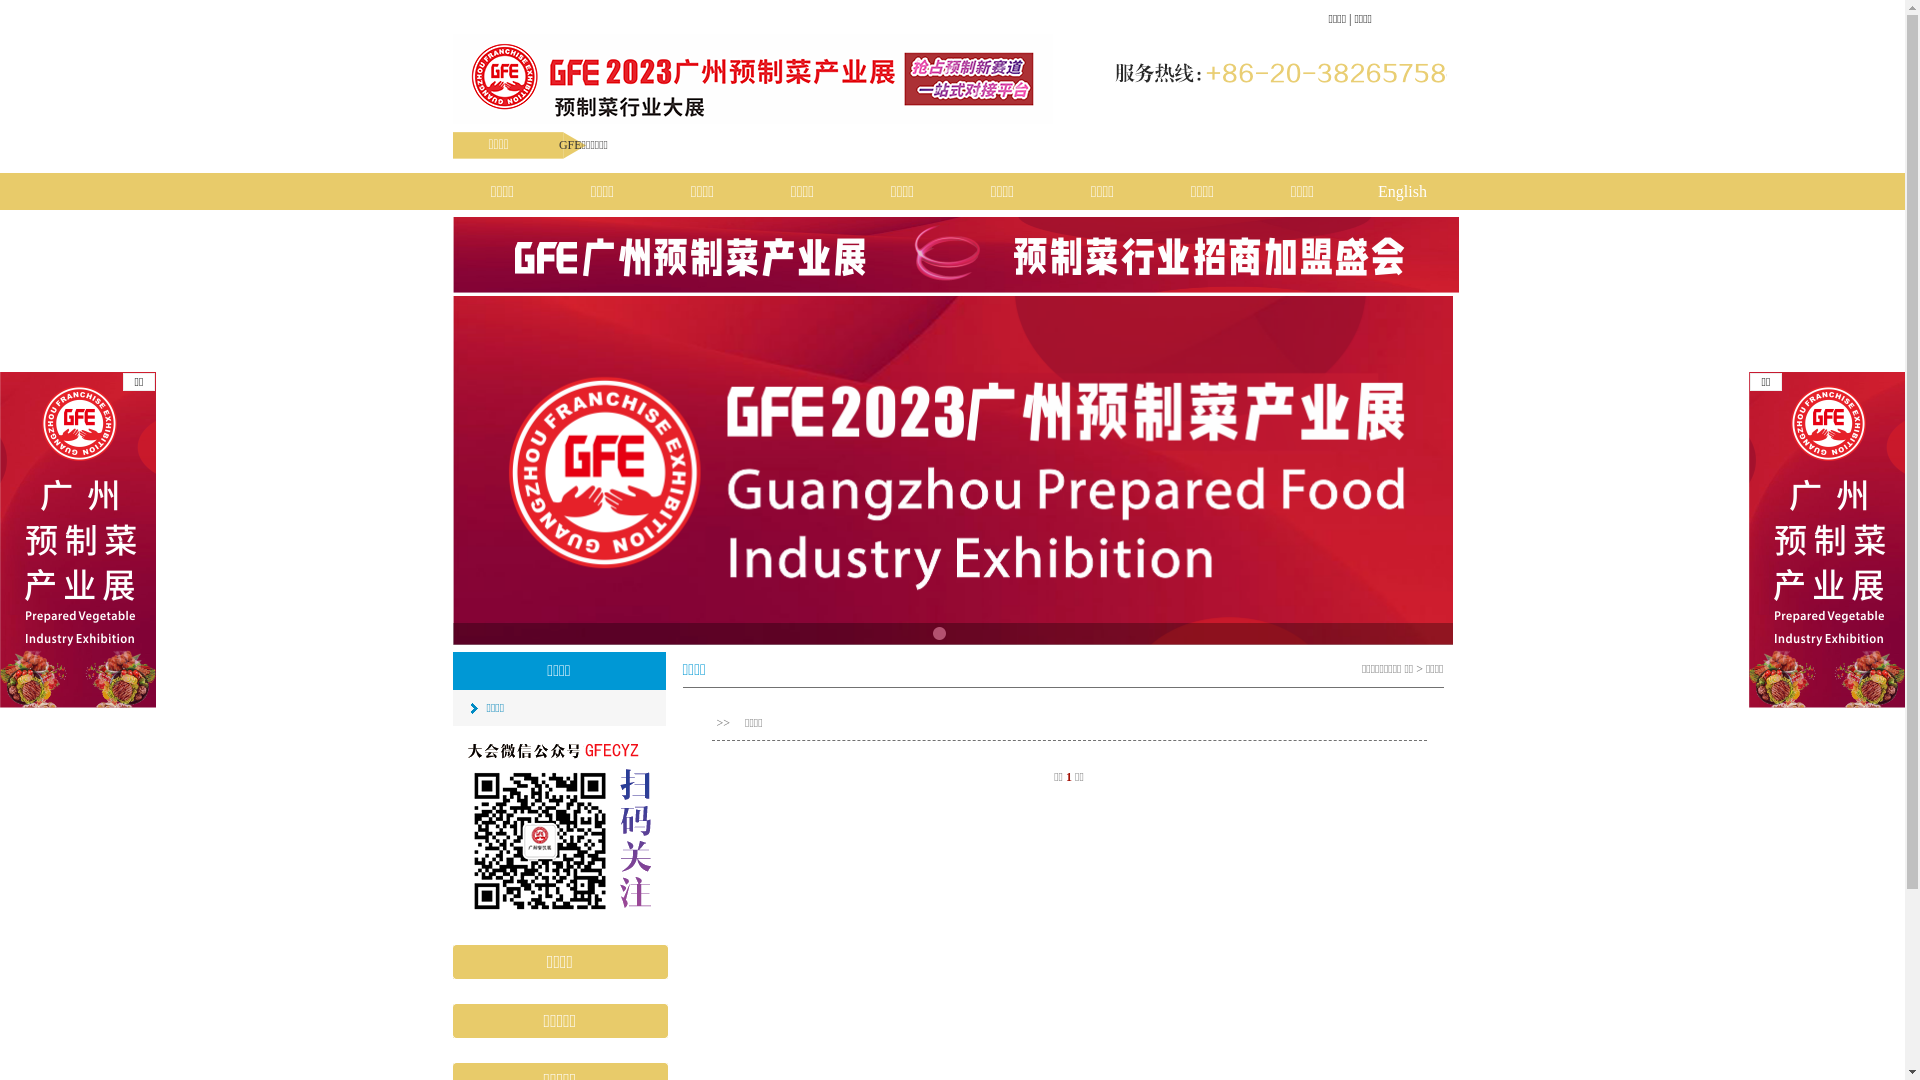 This screenshot has width=1920, height=1080. Describe the element at coordinates (1402, 192) in the screenshot. I see `English` at that location.